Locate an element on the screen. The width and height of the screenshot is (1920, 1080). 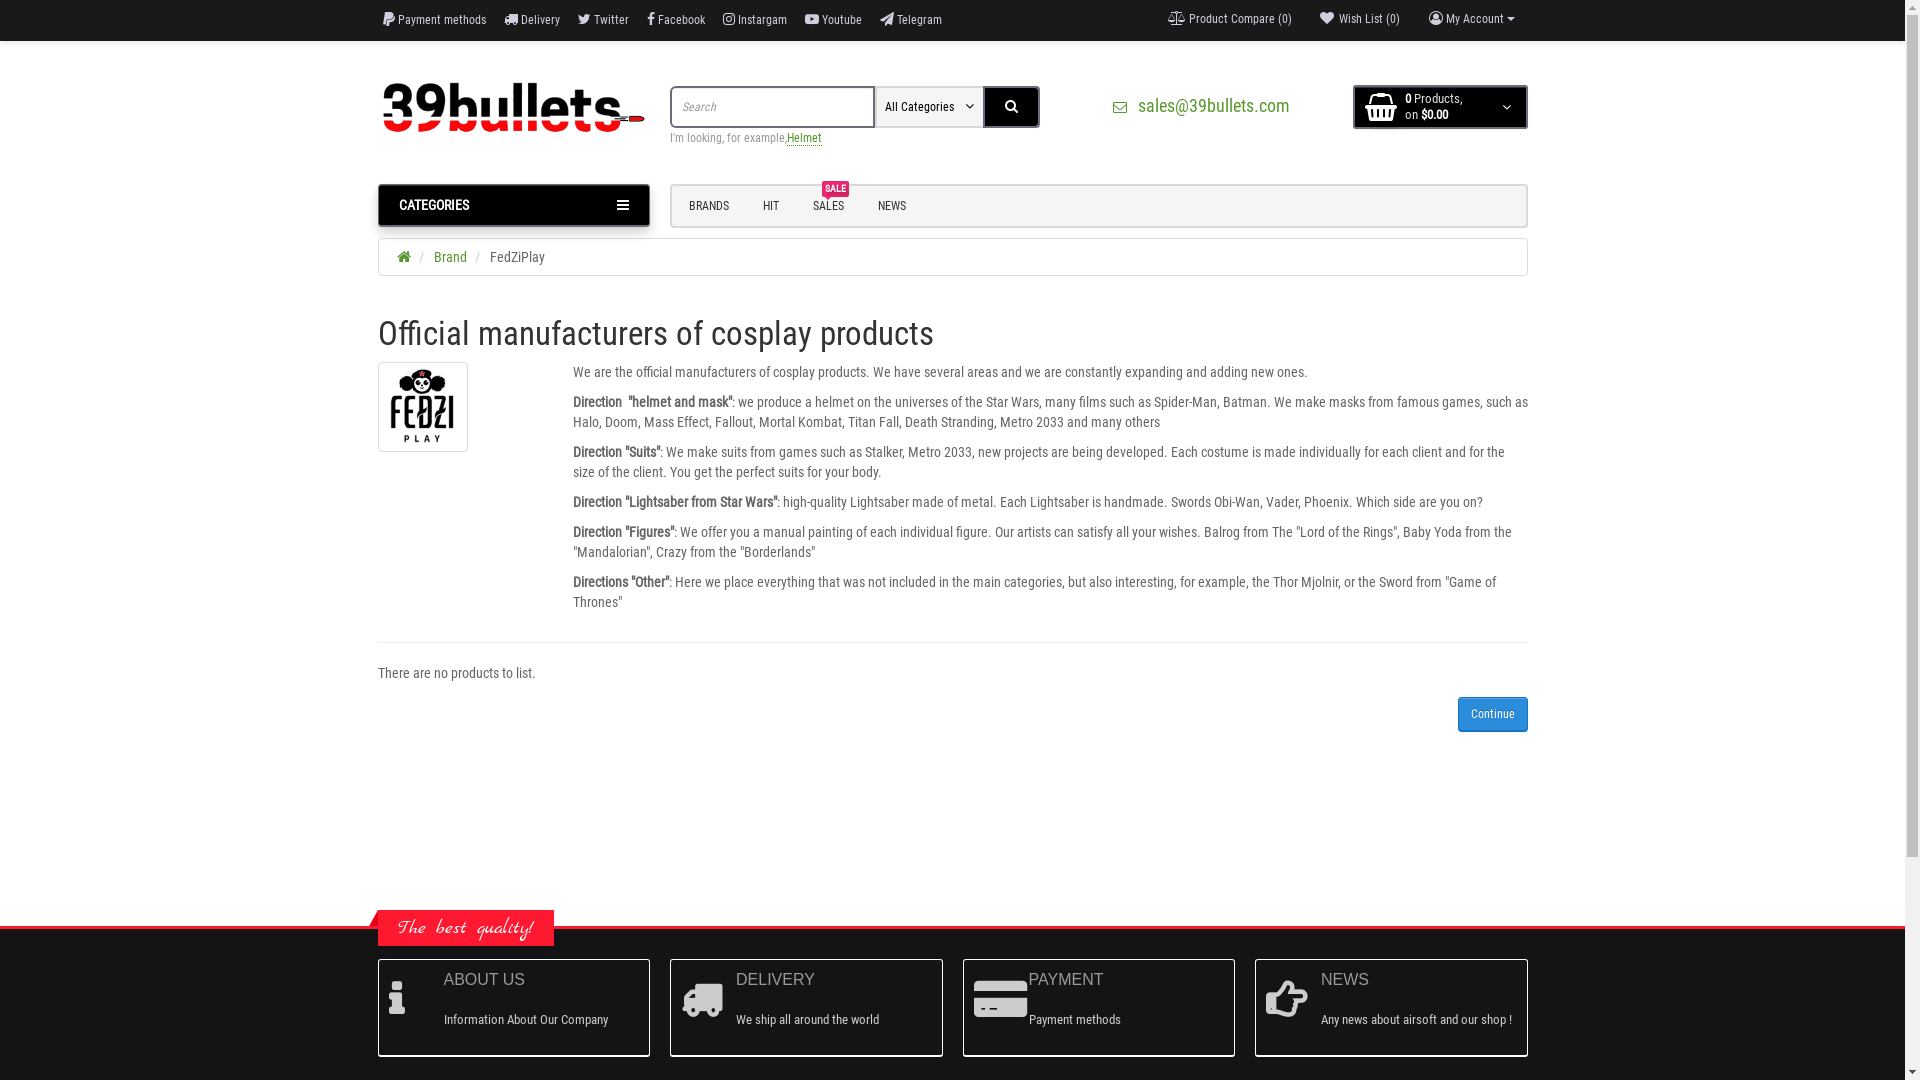
Continue is located at coordinates (1493, 714).